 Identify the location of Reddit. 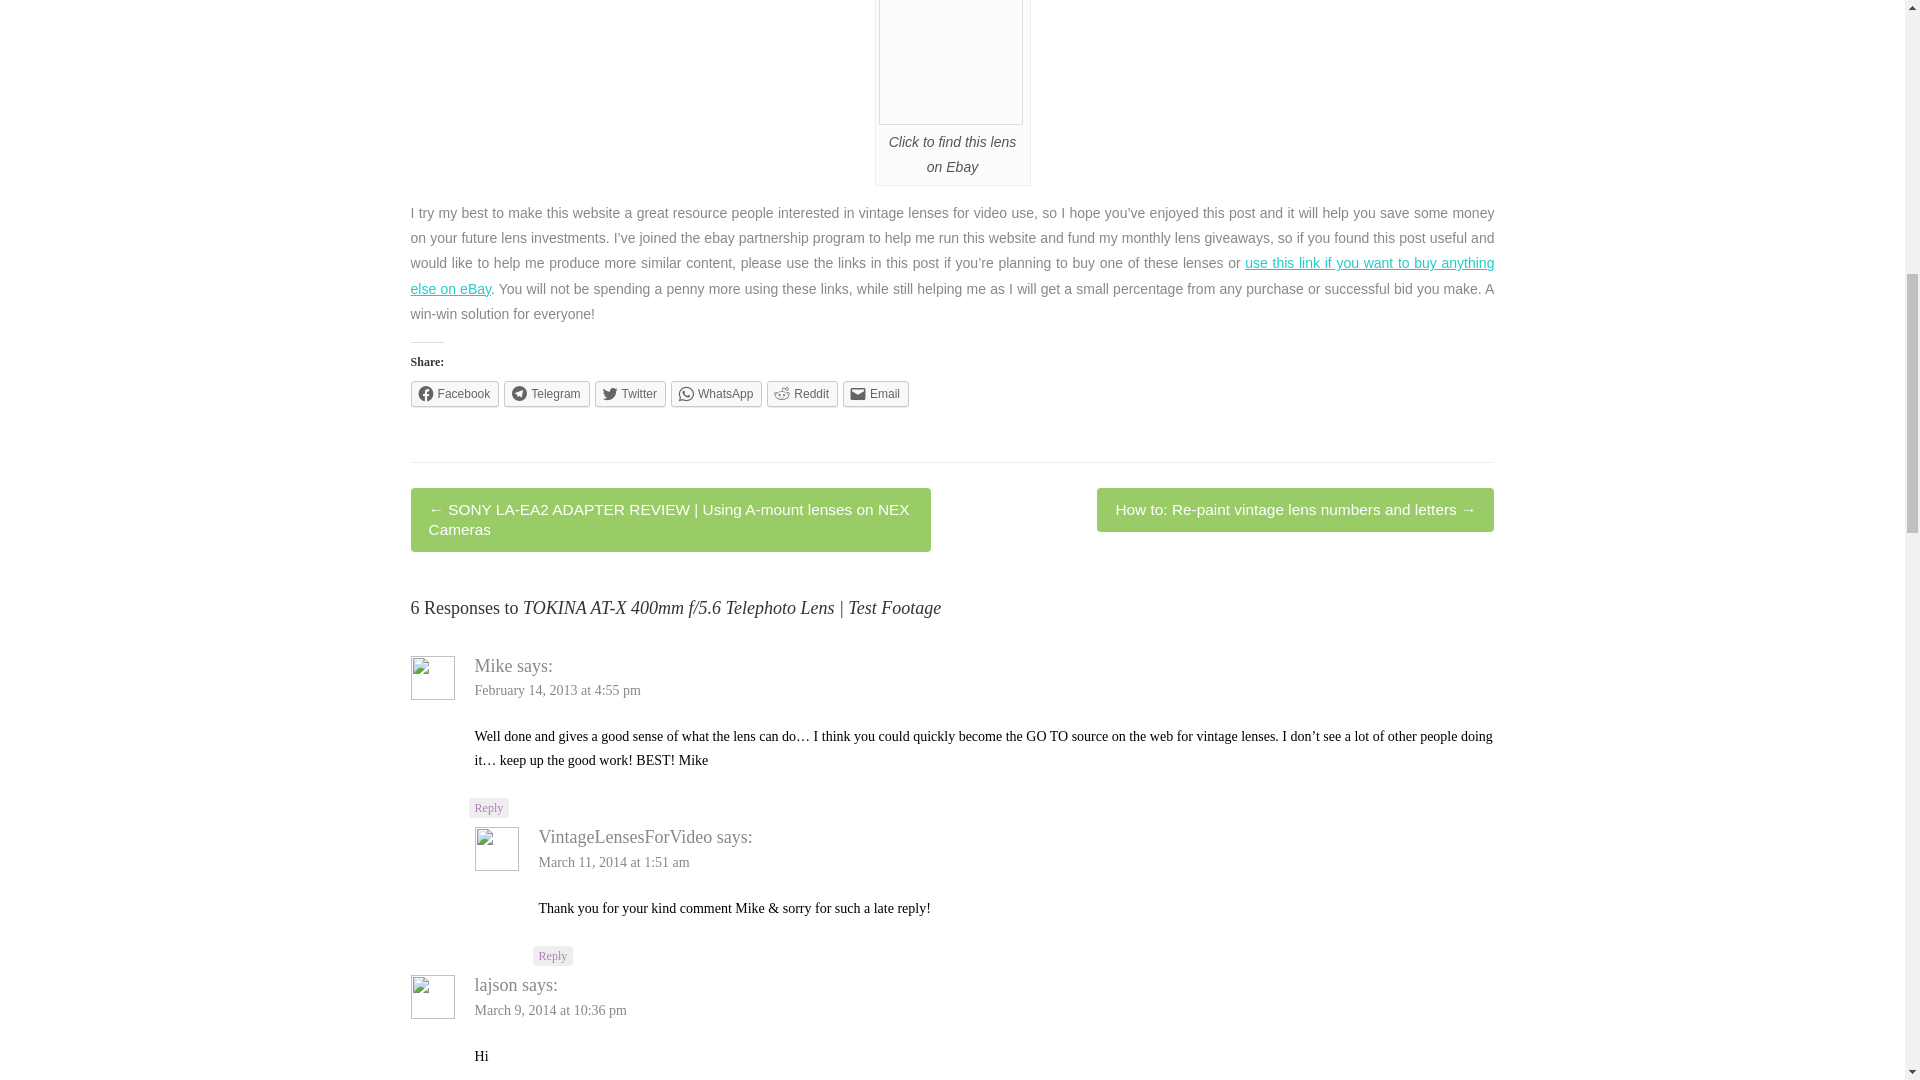
(802, 394).